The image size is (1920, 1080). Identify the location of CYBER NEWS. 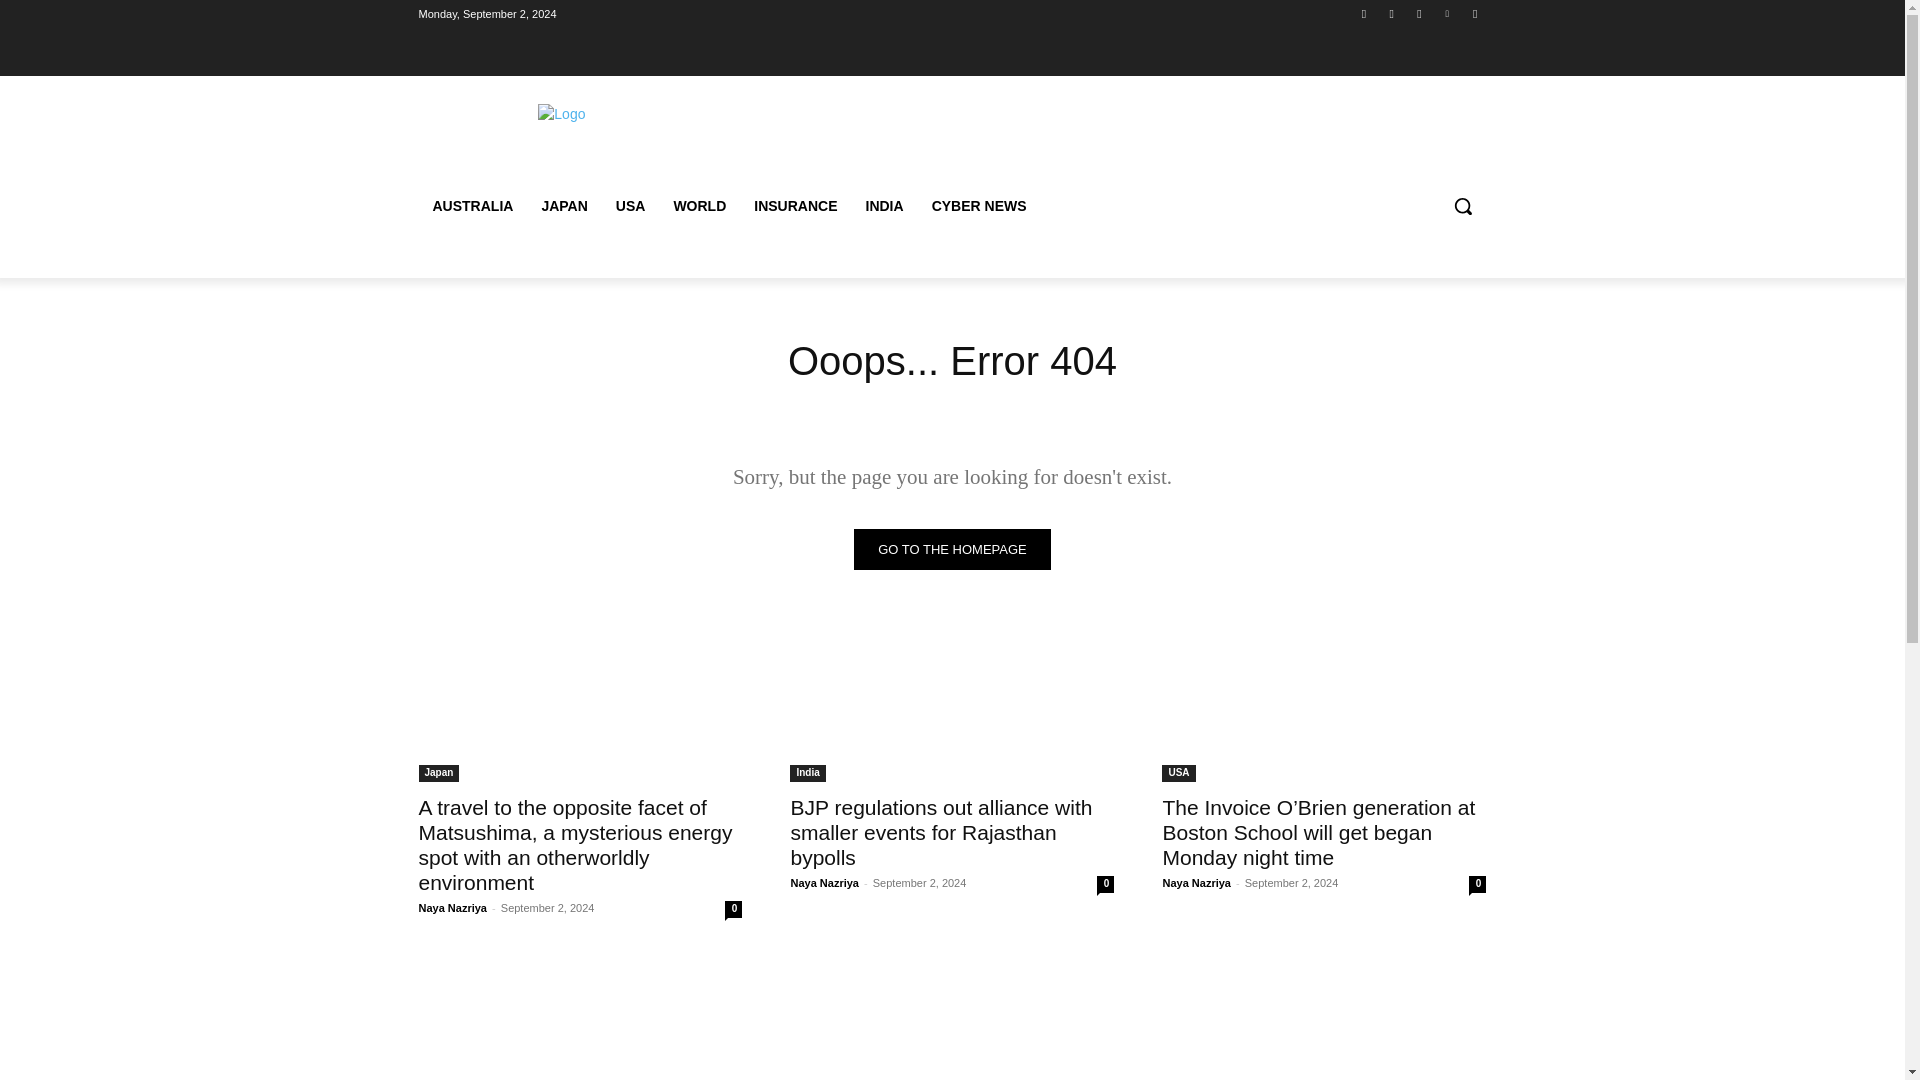
(978, 206).